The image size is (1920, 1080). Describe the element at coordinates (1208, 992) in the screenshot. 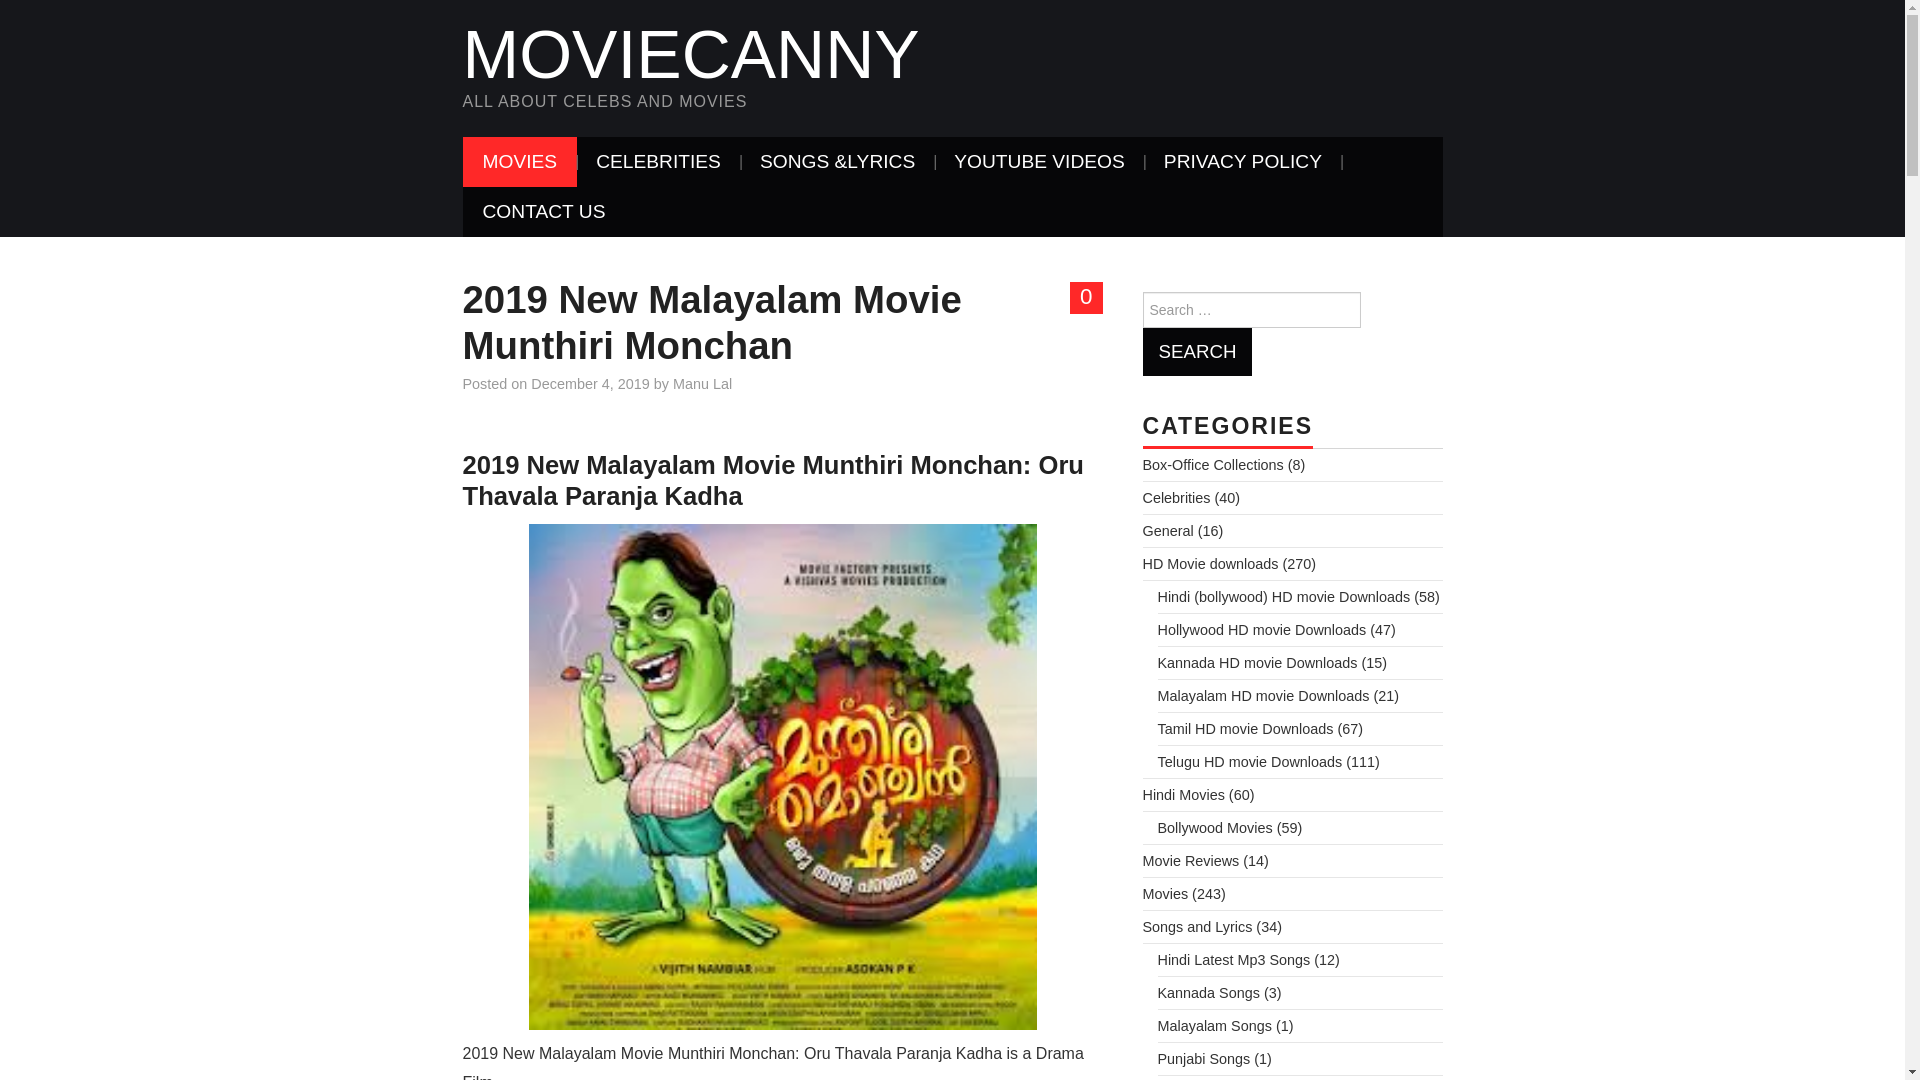

I see `Kannada Songs` at that location.